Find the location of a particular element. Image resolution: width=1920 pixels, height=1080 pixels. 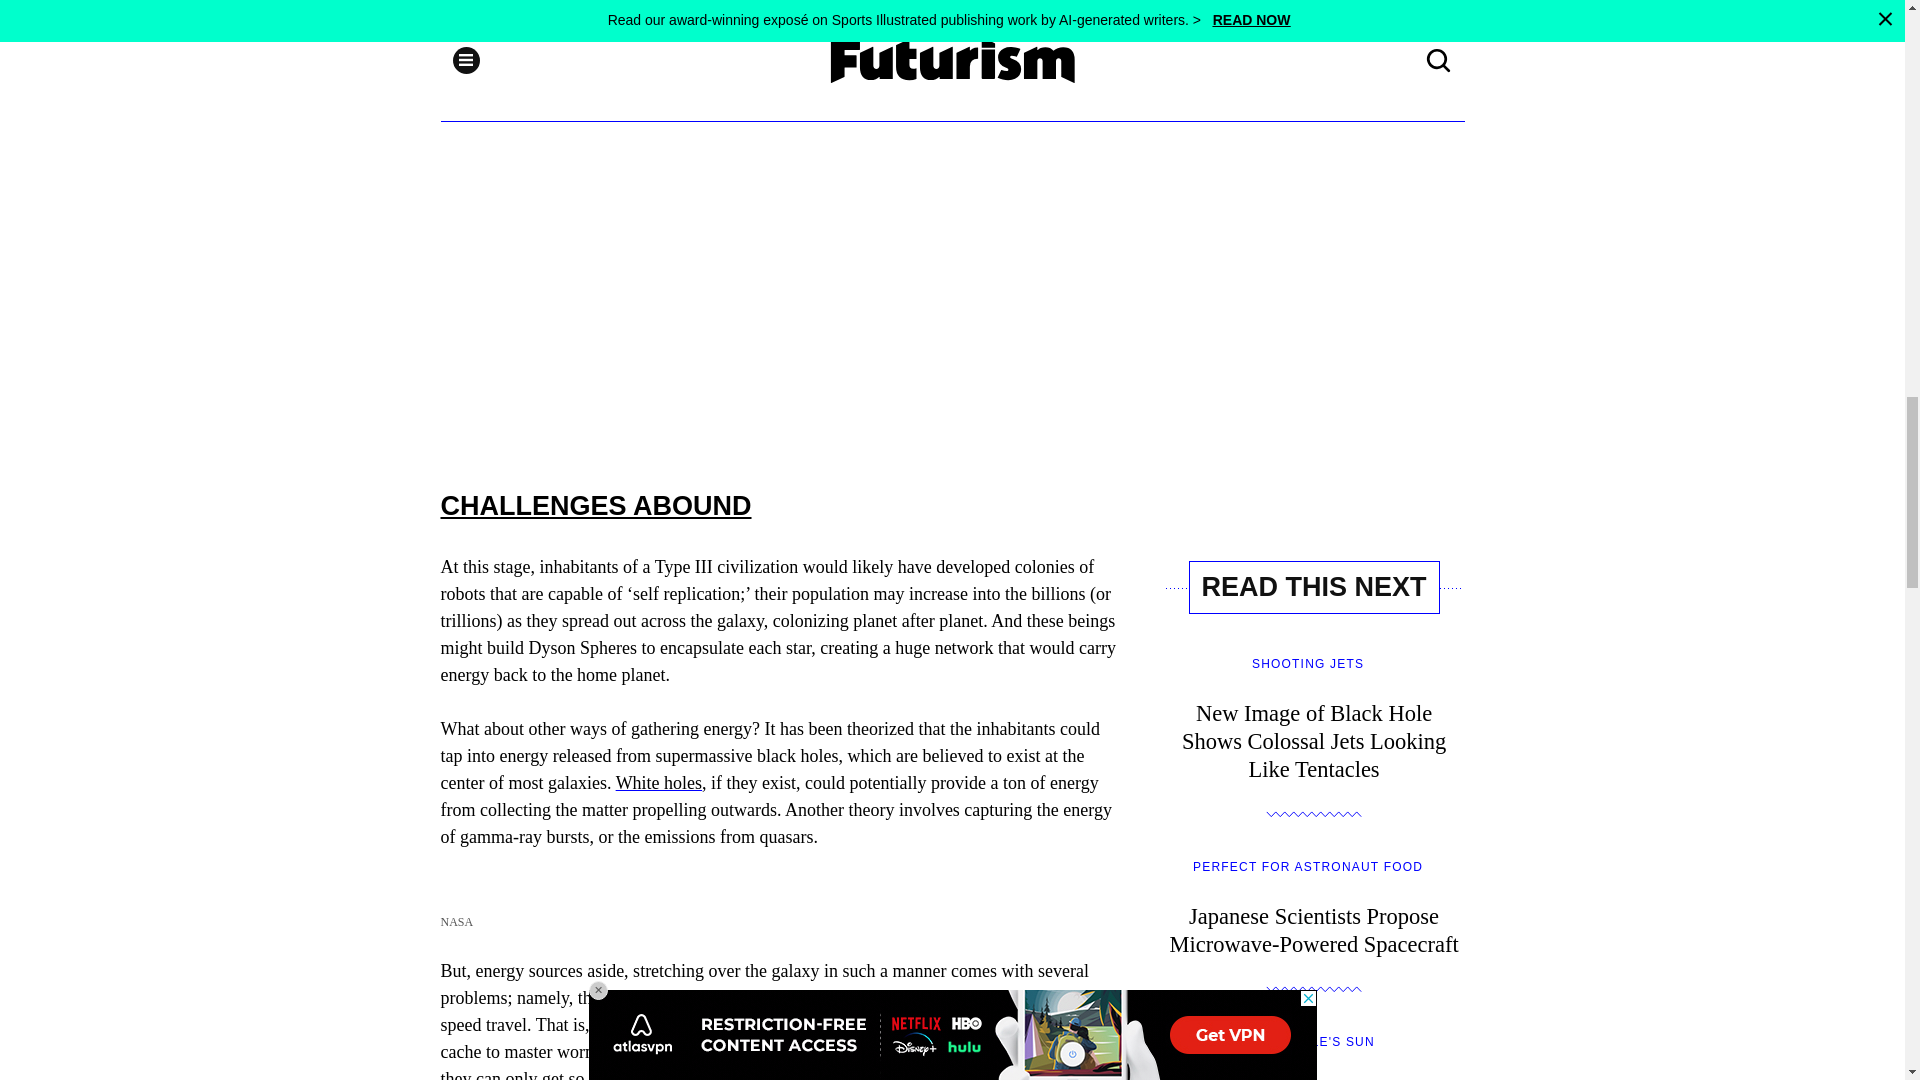

cybernetic organism is located at coordinates (704, 2).